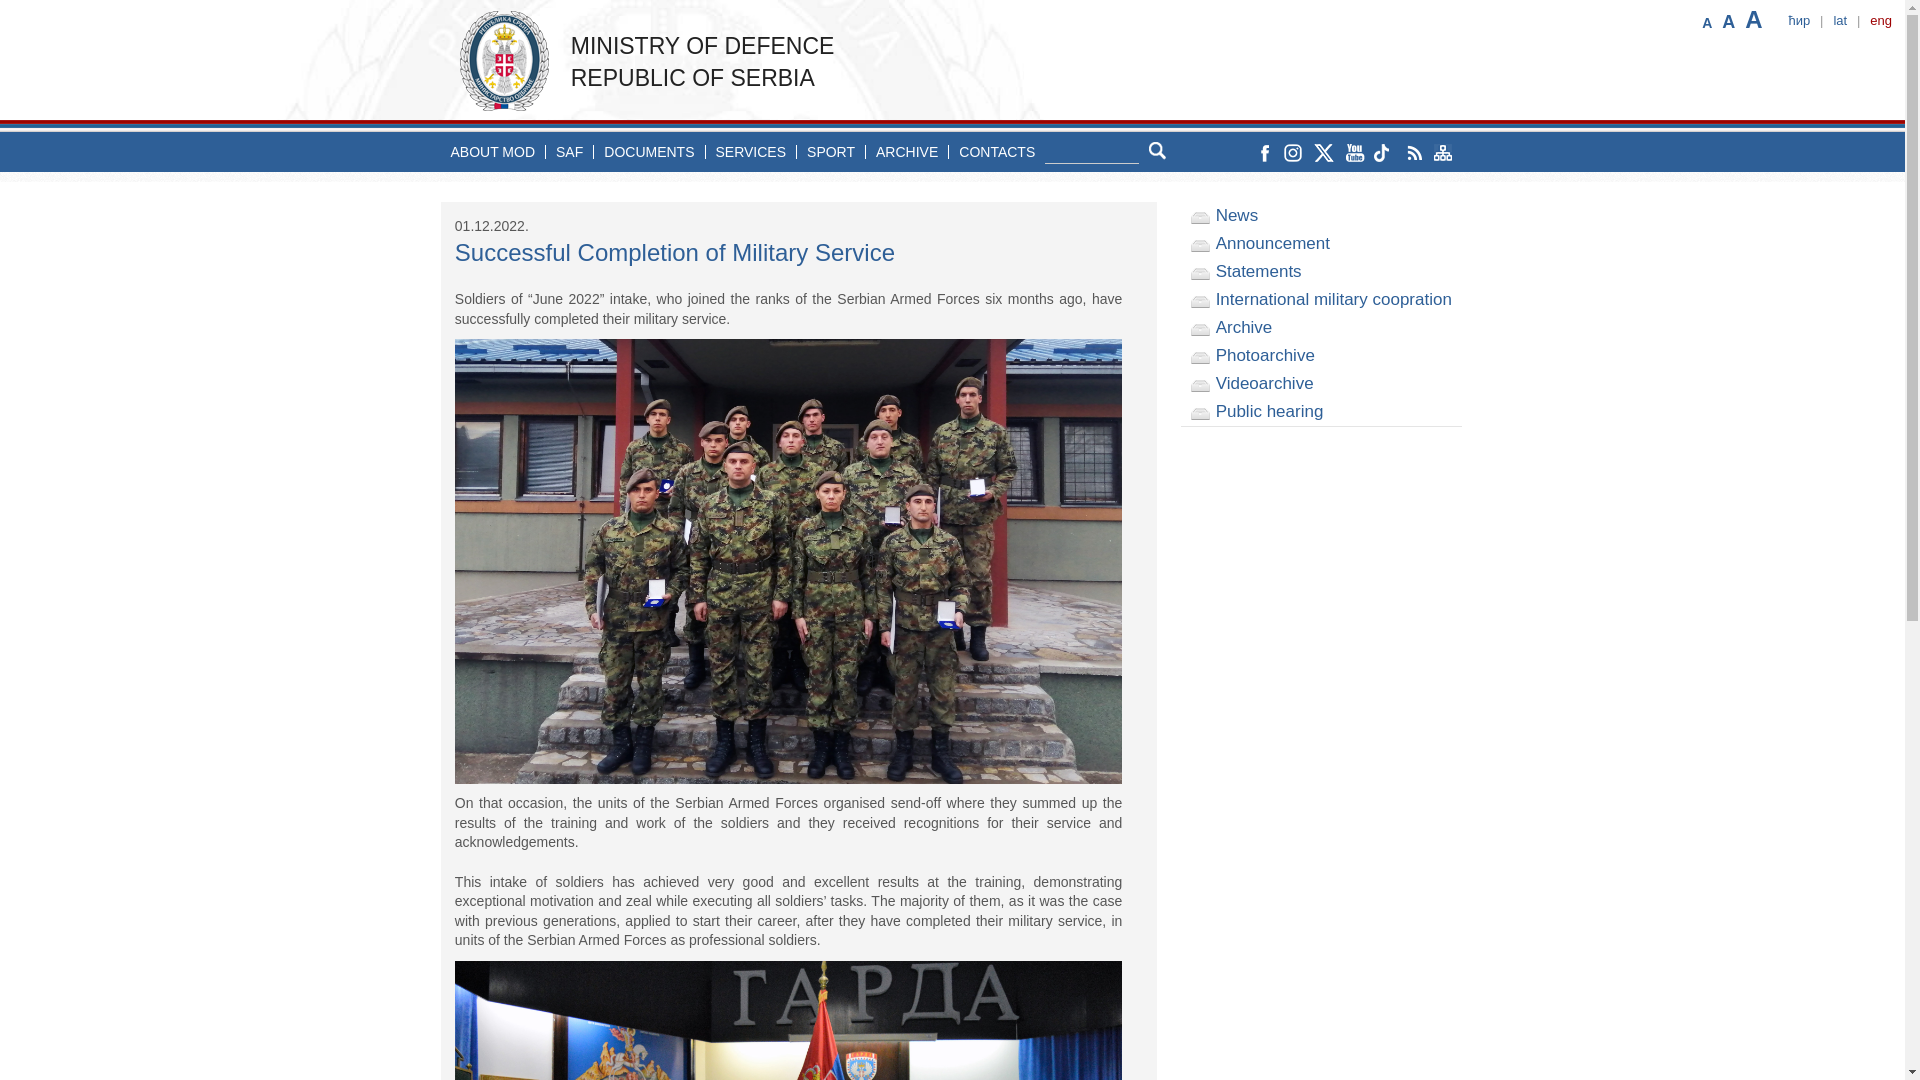 This screenshot has height=1080, width=1920. Describe the element at coordinates (492, 151) in the screenshot. I see `ABOUT MOD` at that location.